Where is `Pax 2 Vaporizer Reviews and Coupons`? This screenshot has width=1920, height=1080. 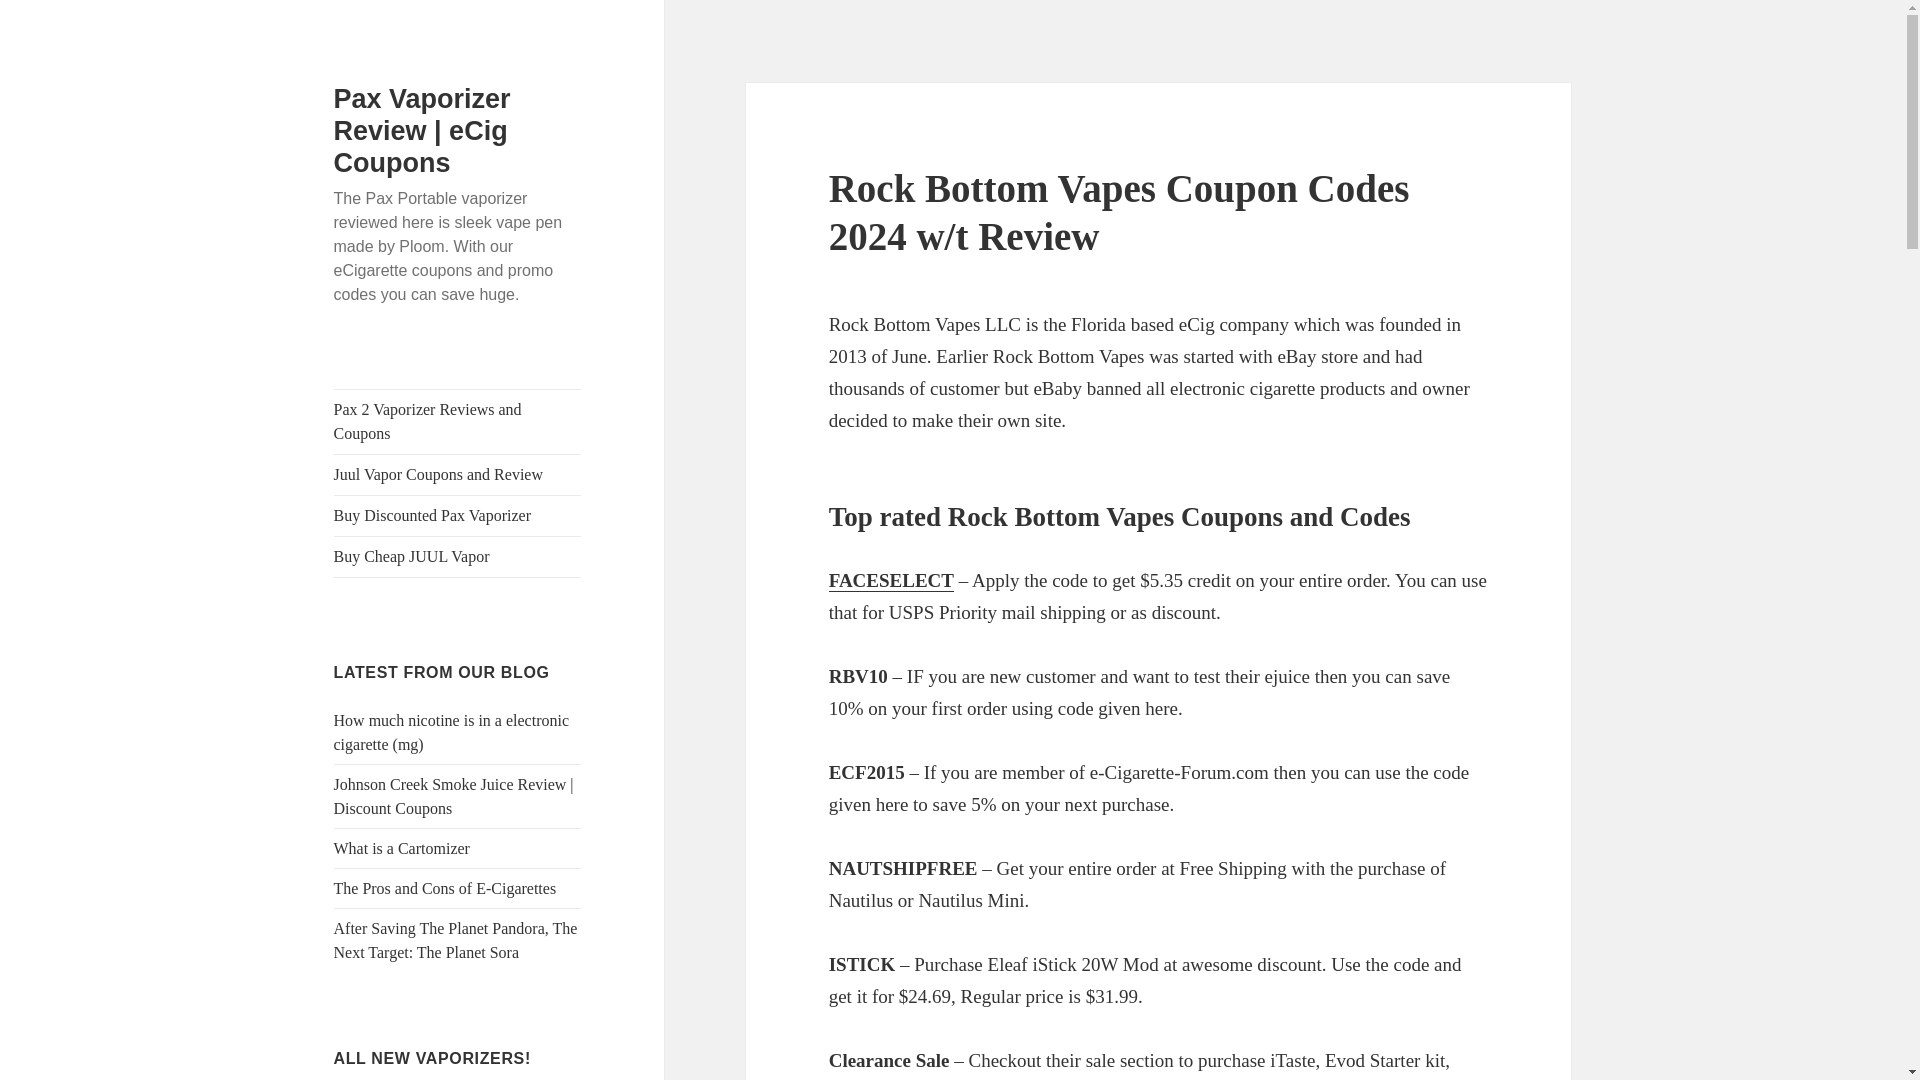
Pax 2 Vaporizer Reviews and Coupons is located at coordinates (458, 421).